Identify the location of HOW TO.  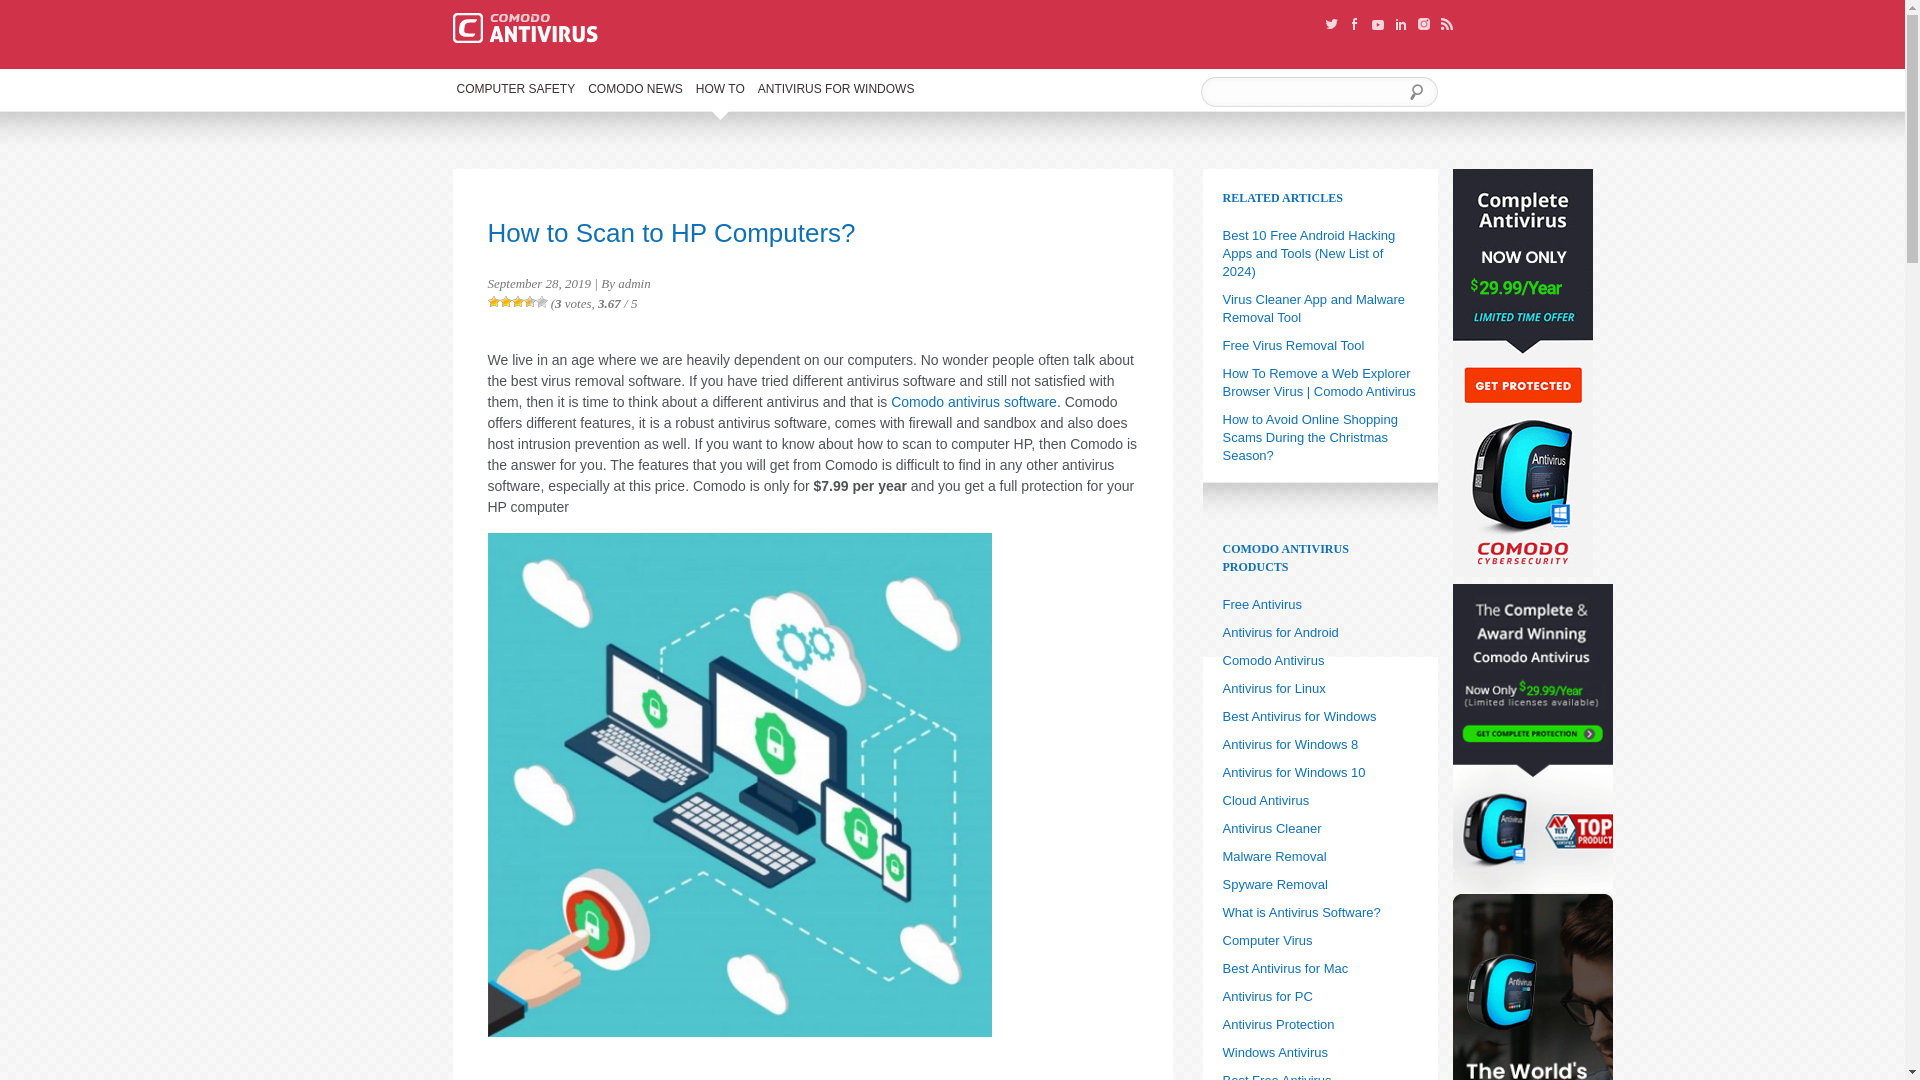
(720, 94).